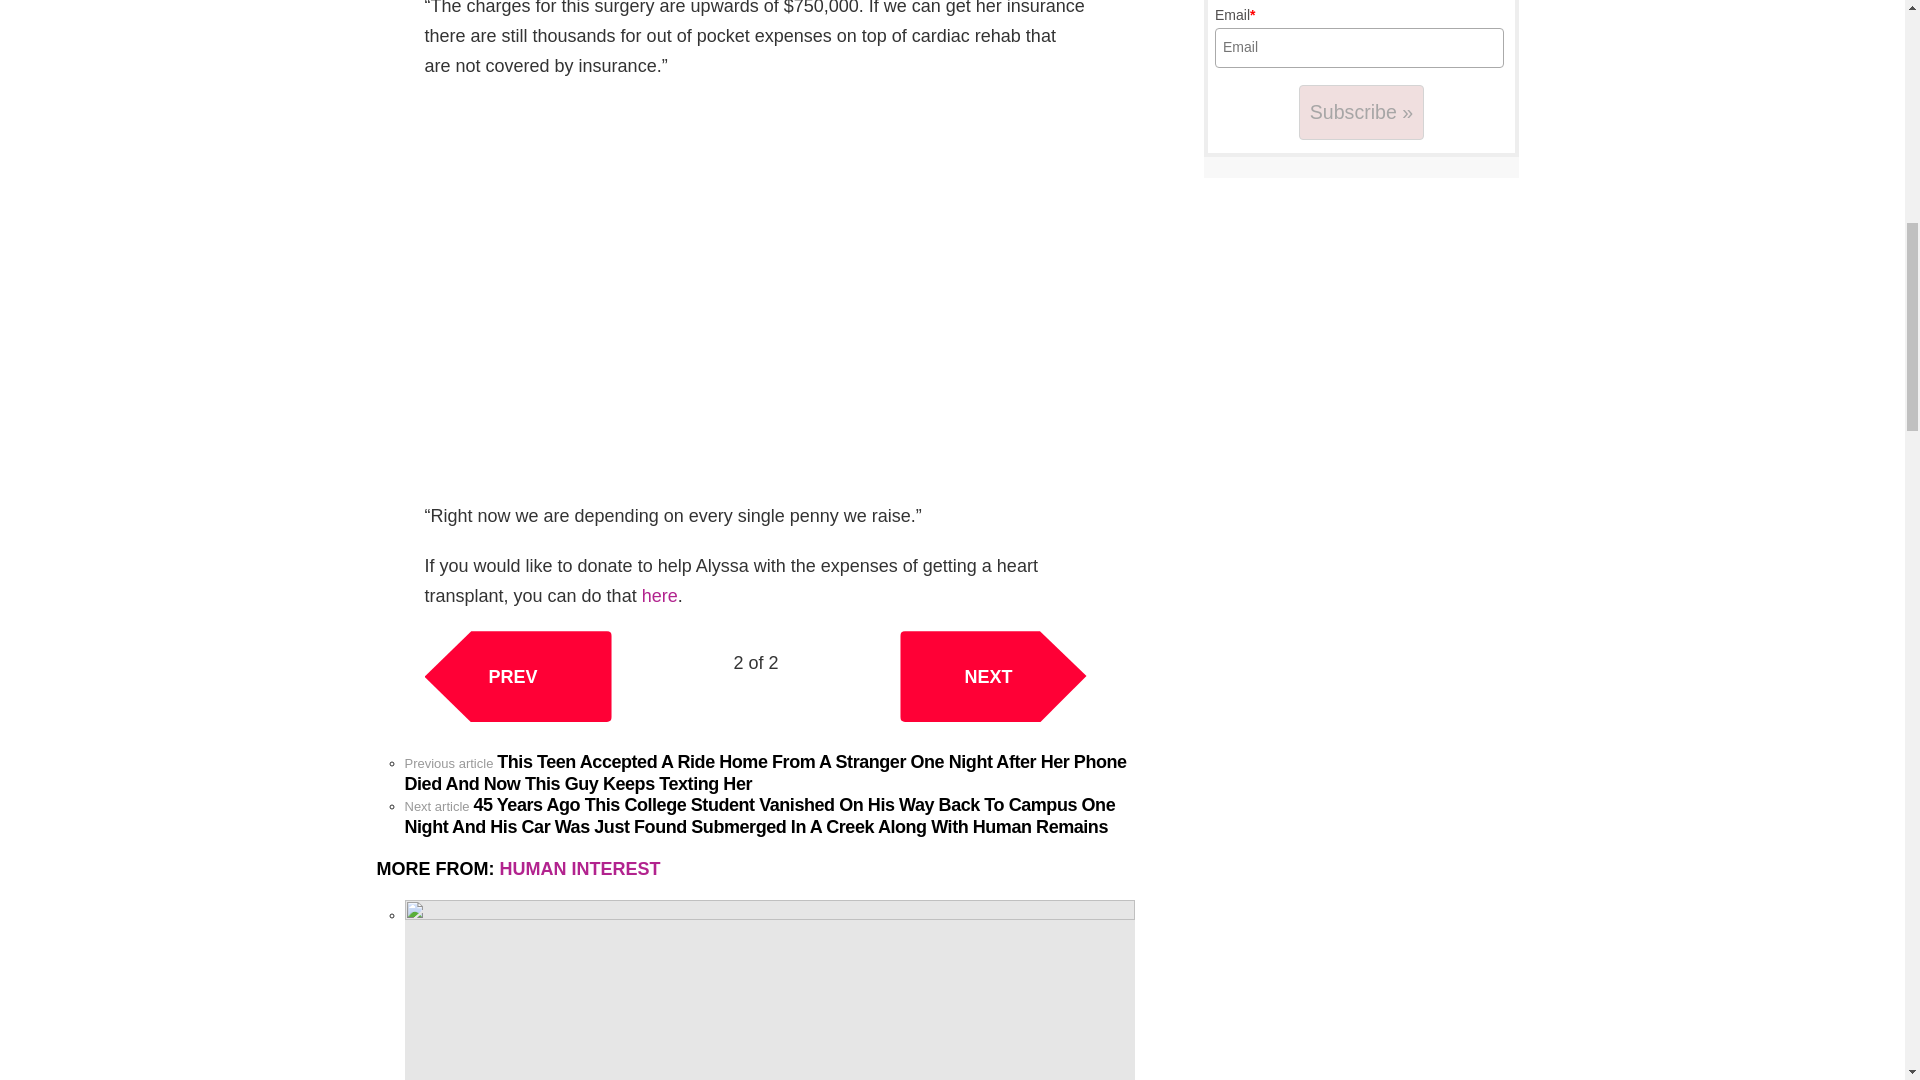  Describe the element at coordinates (993, 676) in the screenshot. I see `NEXT` at that location.